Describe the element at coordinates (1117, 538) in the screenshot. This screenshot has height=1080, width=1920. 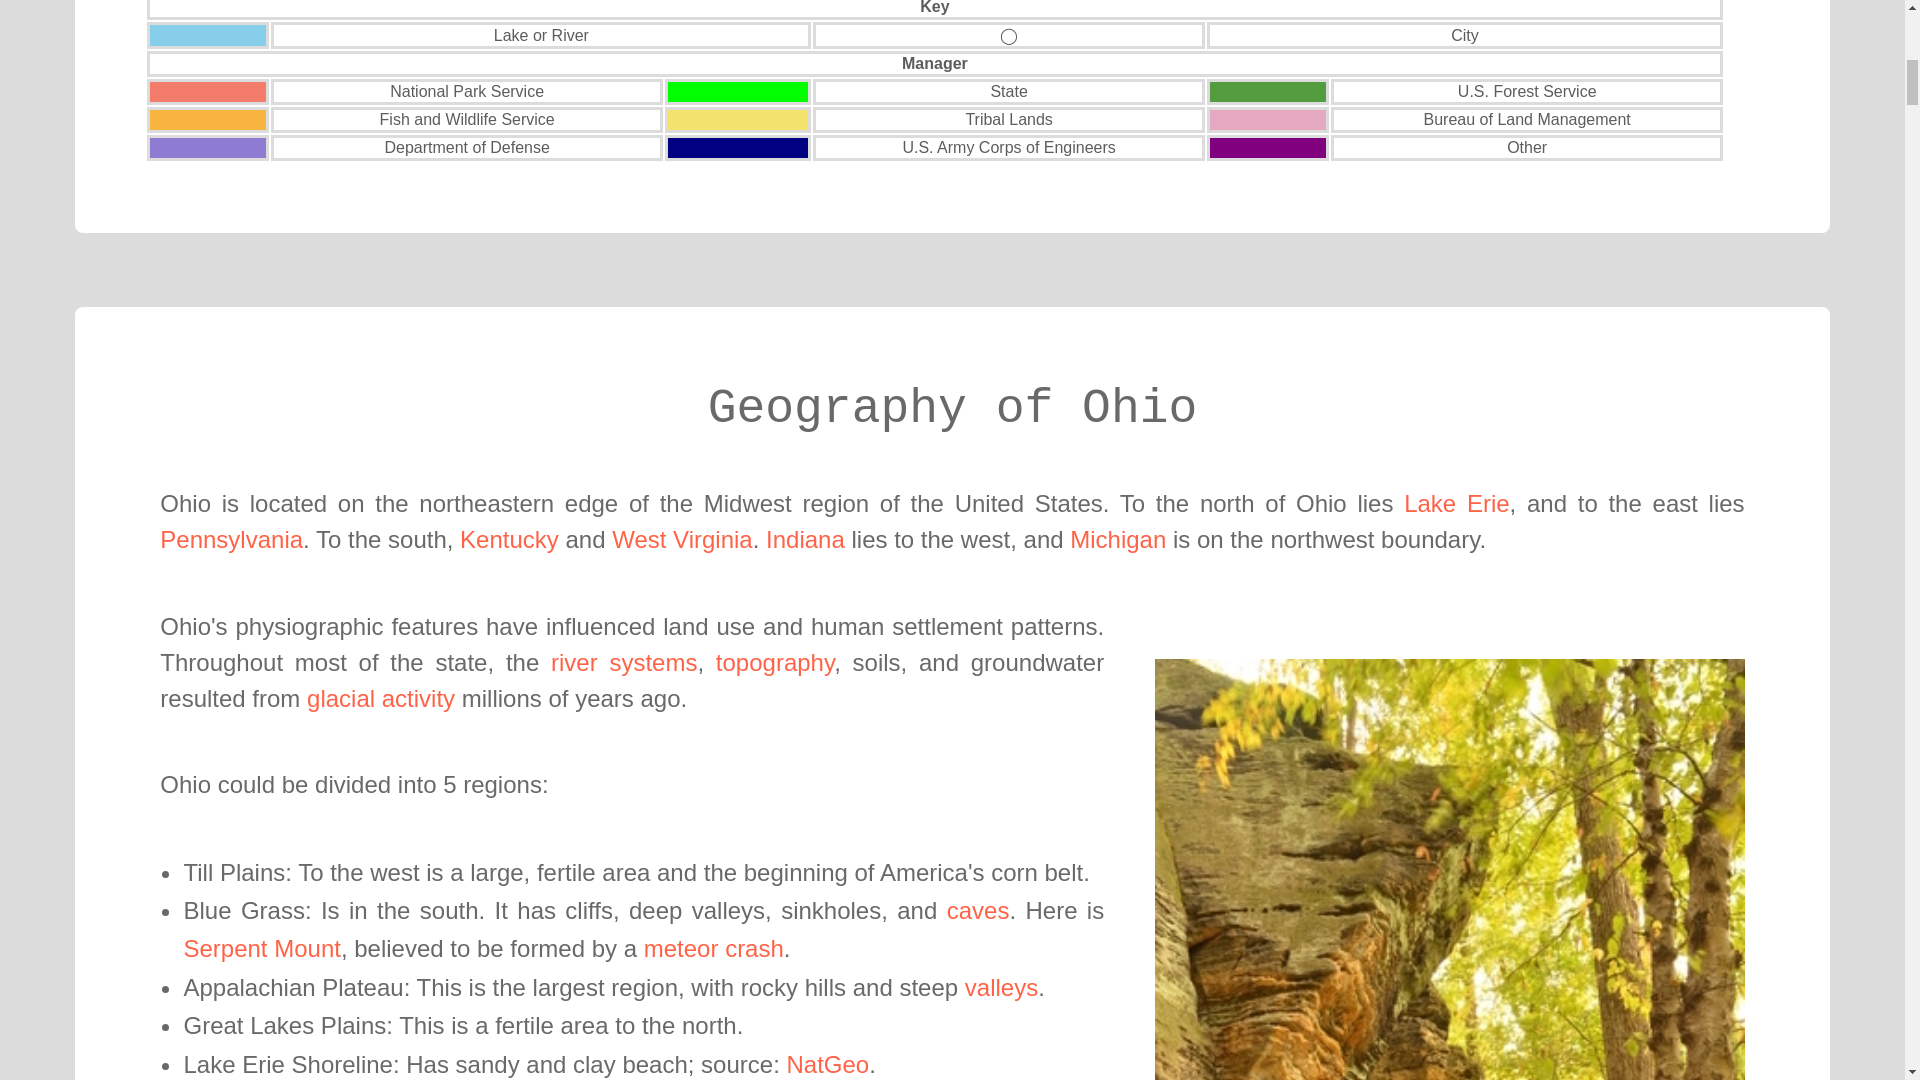
I see `Michigan` at that location.